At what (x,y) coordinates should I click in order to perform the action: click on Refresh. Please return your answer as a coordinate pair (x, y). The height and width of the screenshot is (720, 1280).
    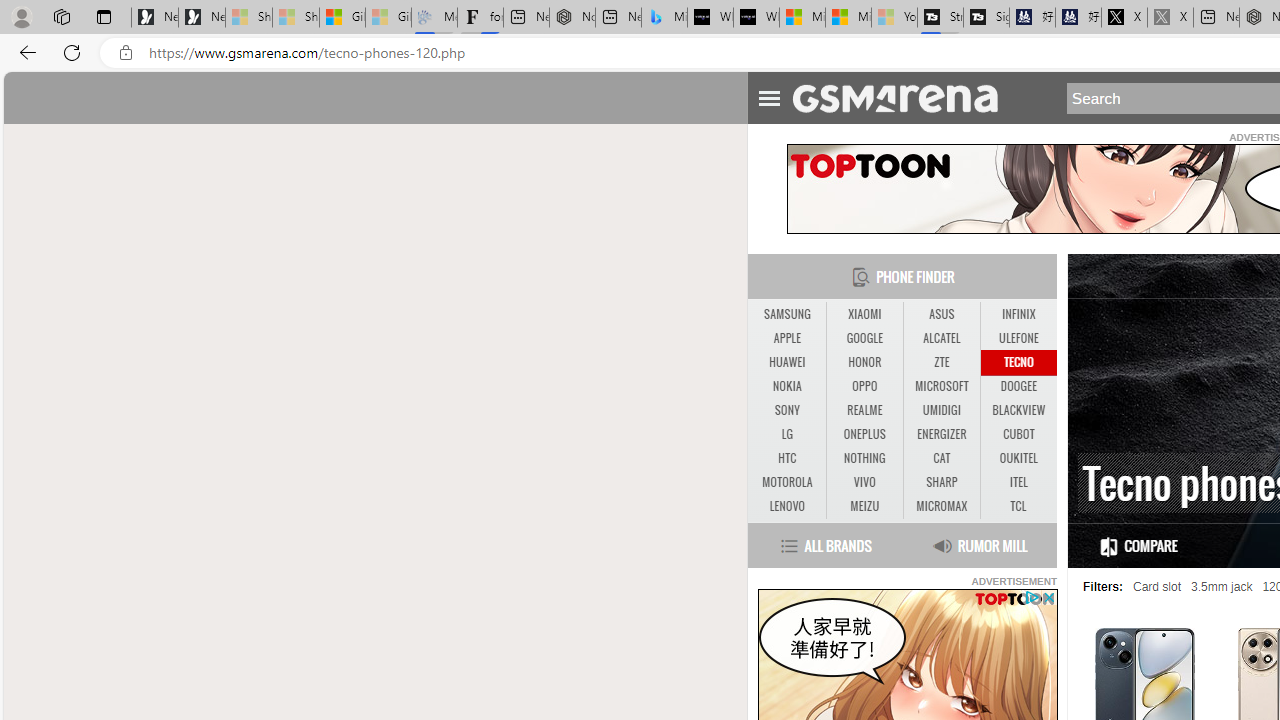
    Looking at the image, I should click on (72, 52).